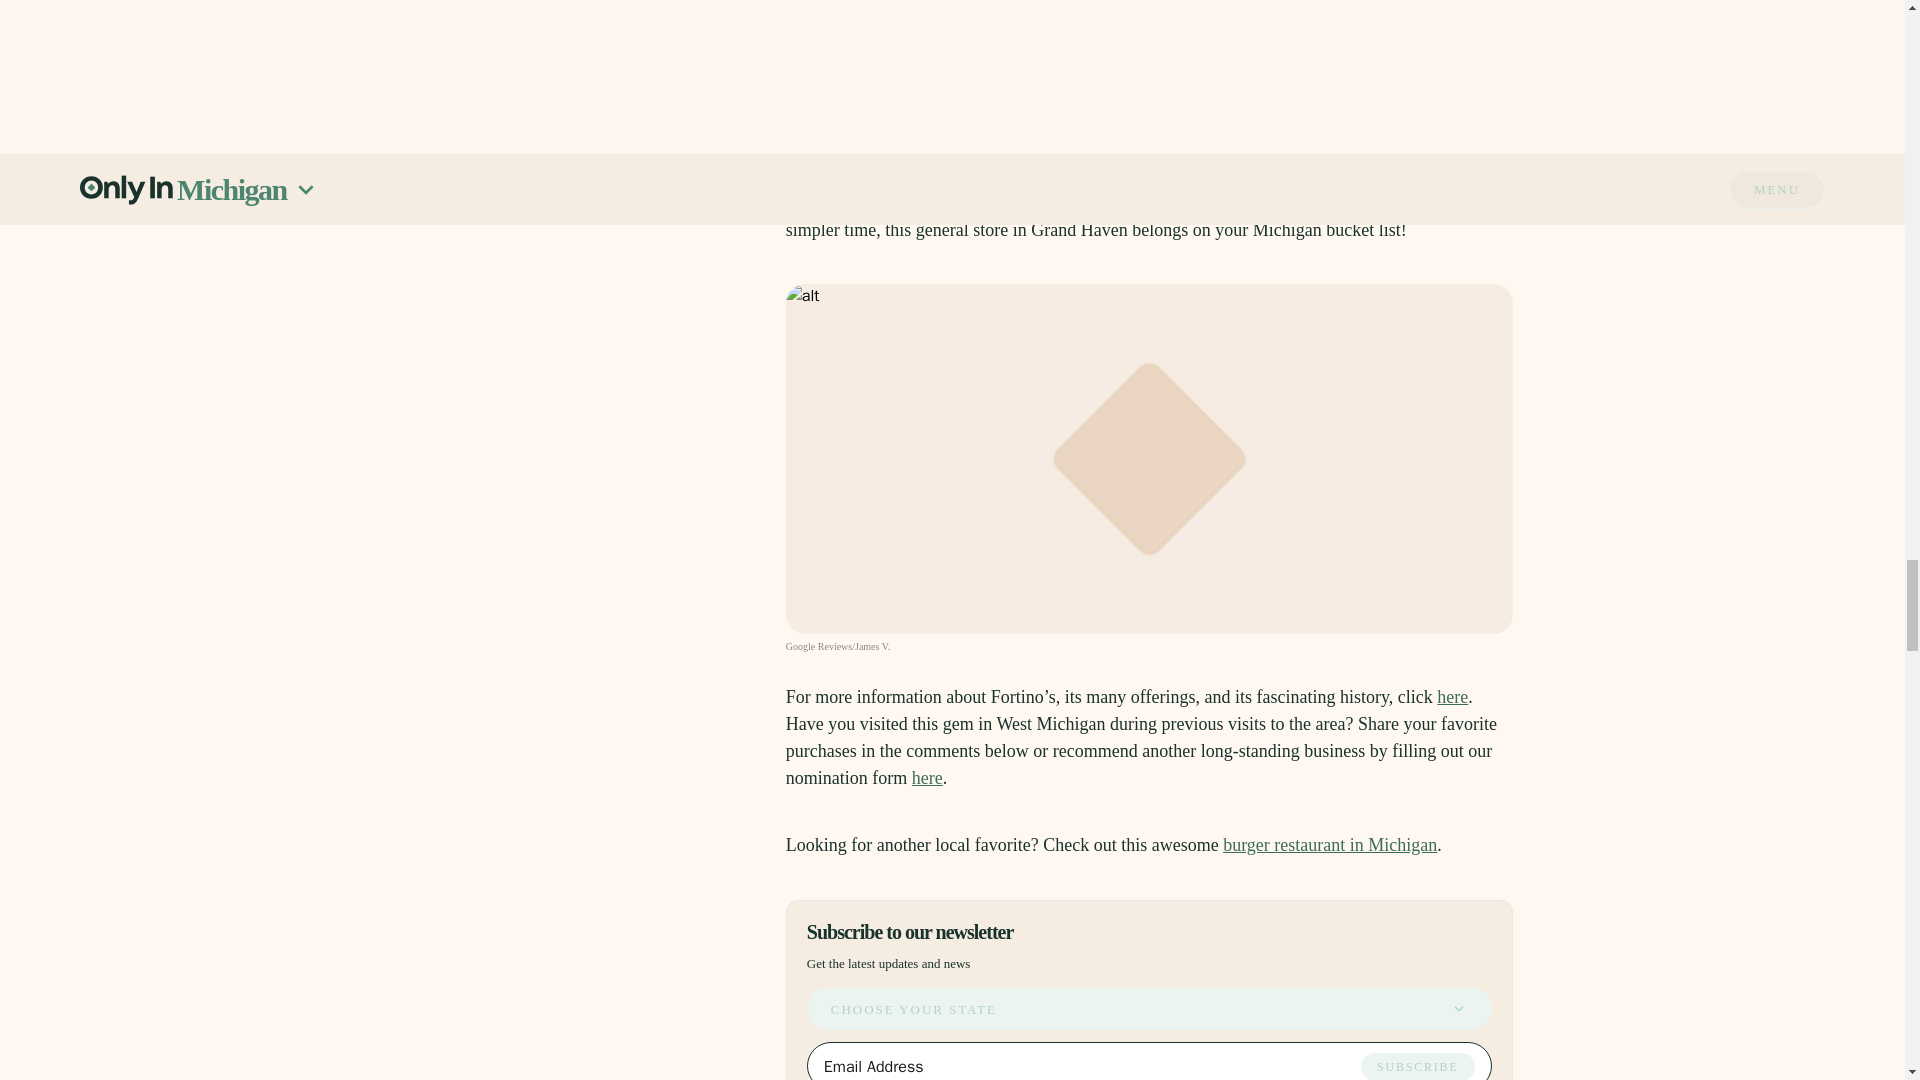 Image resolution: width=1920 pixels, height=1080 pixels. Describe the element at coordinates (1452, 696) in the screenshot. I see `here` at that location.